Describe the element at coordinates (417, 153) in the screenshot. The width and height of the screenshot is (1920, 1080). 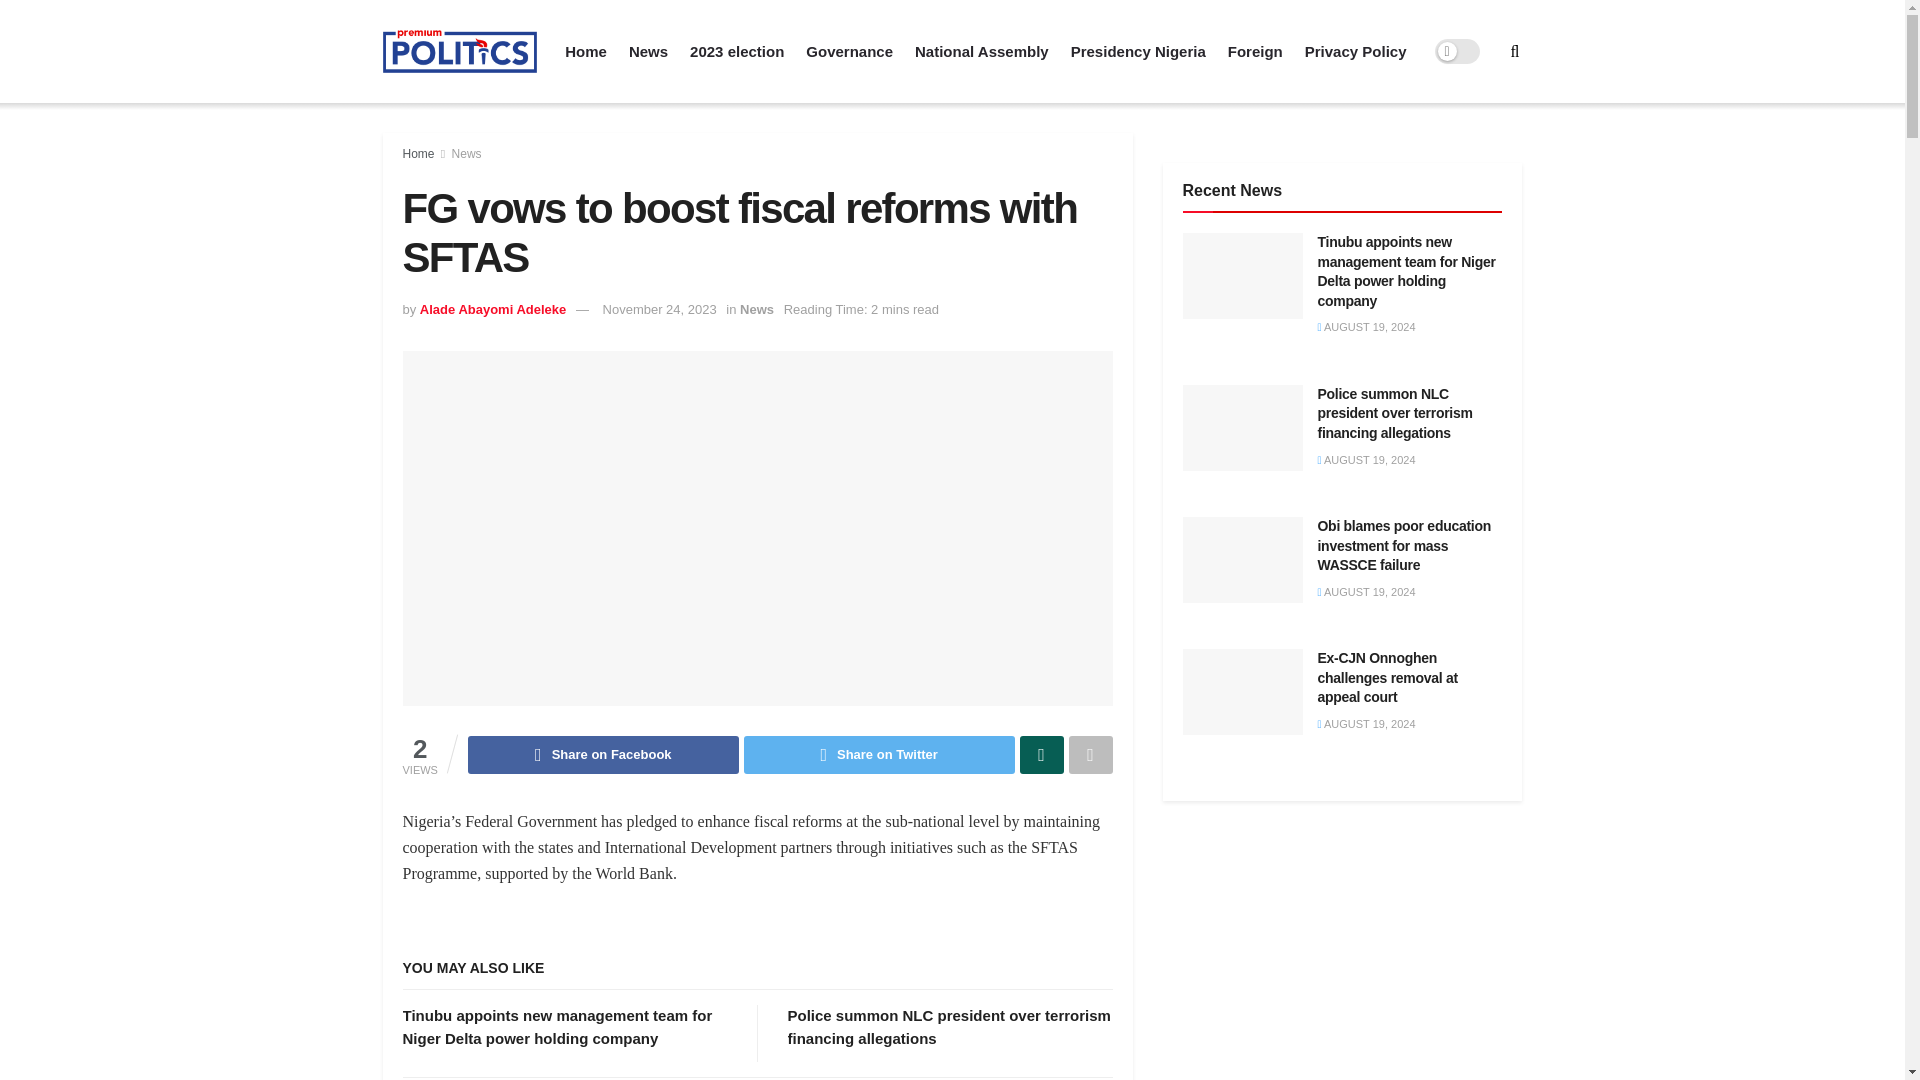
I see `Home` at that location.